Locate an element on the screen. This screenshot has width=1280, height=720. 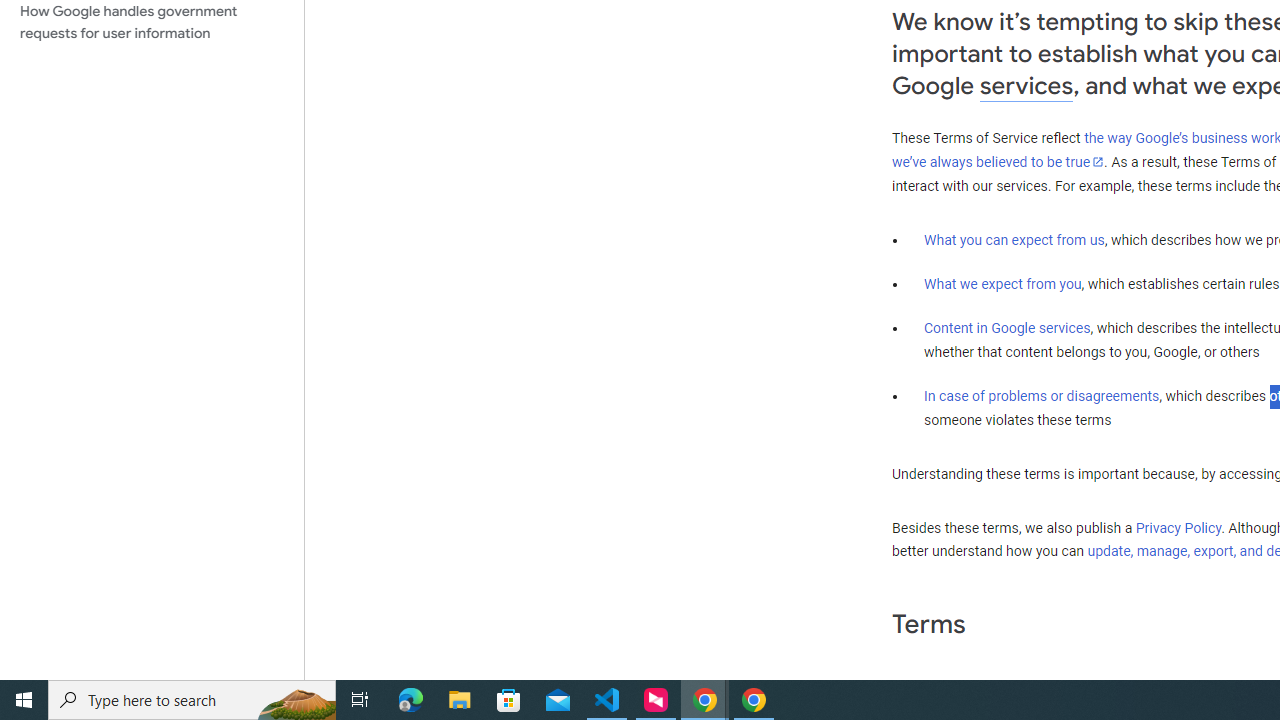
Privacy Policy is located at coordinates (1178, 528).